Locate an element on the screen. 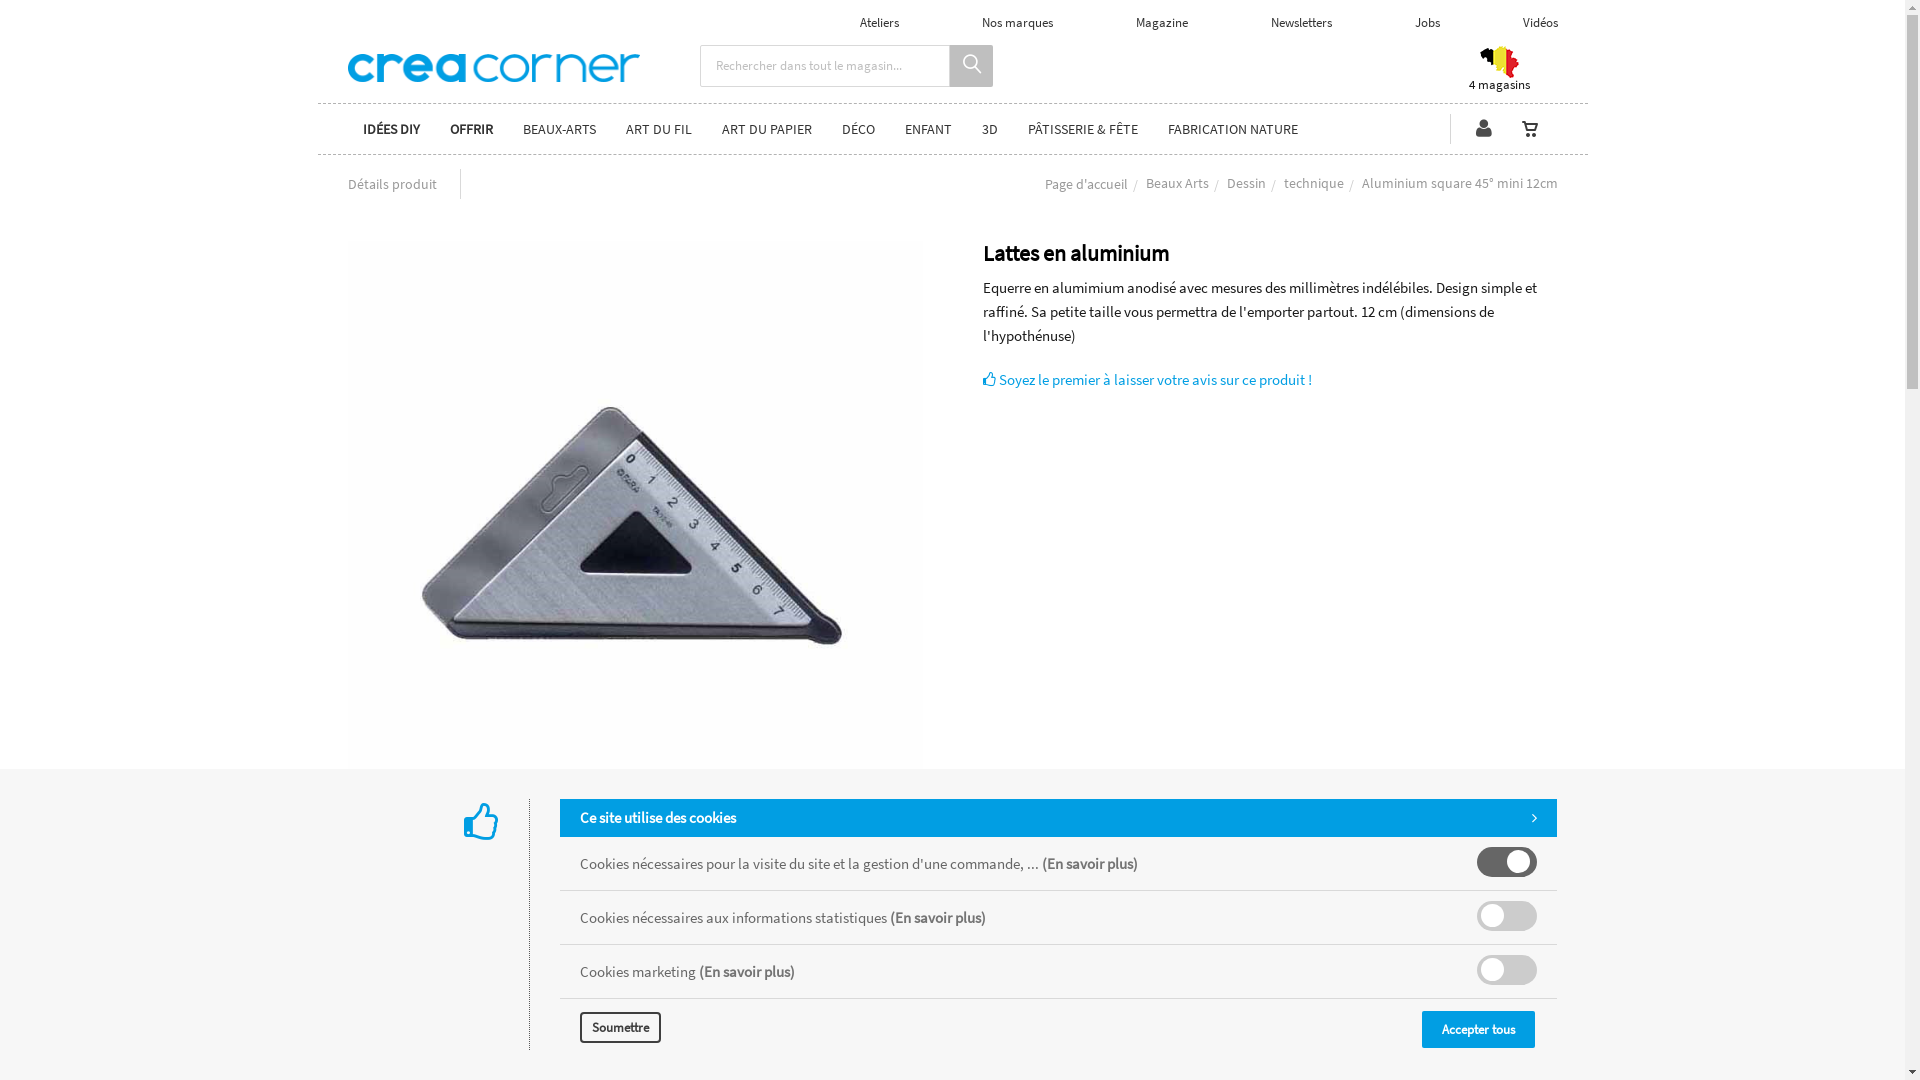  3D is located at coordinates (989, 129).